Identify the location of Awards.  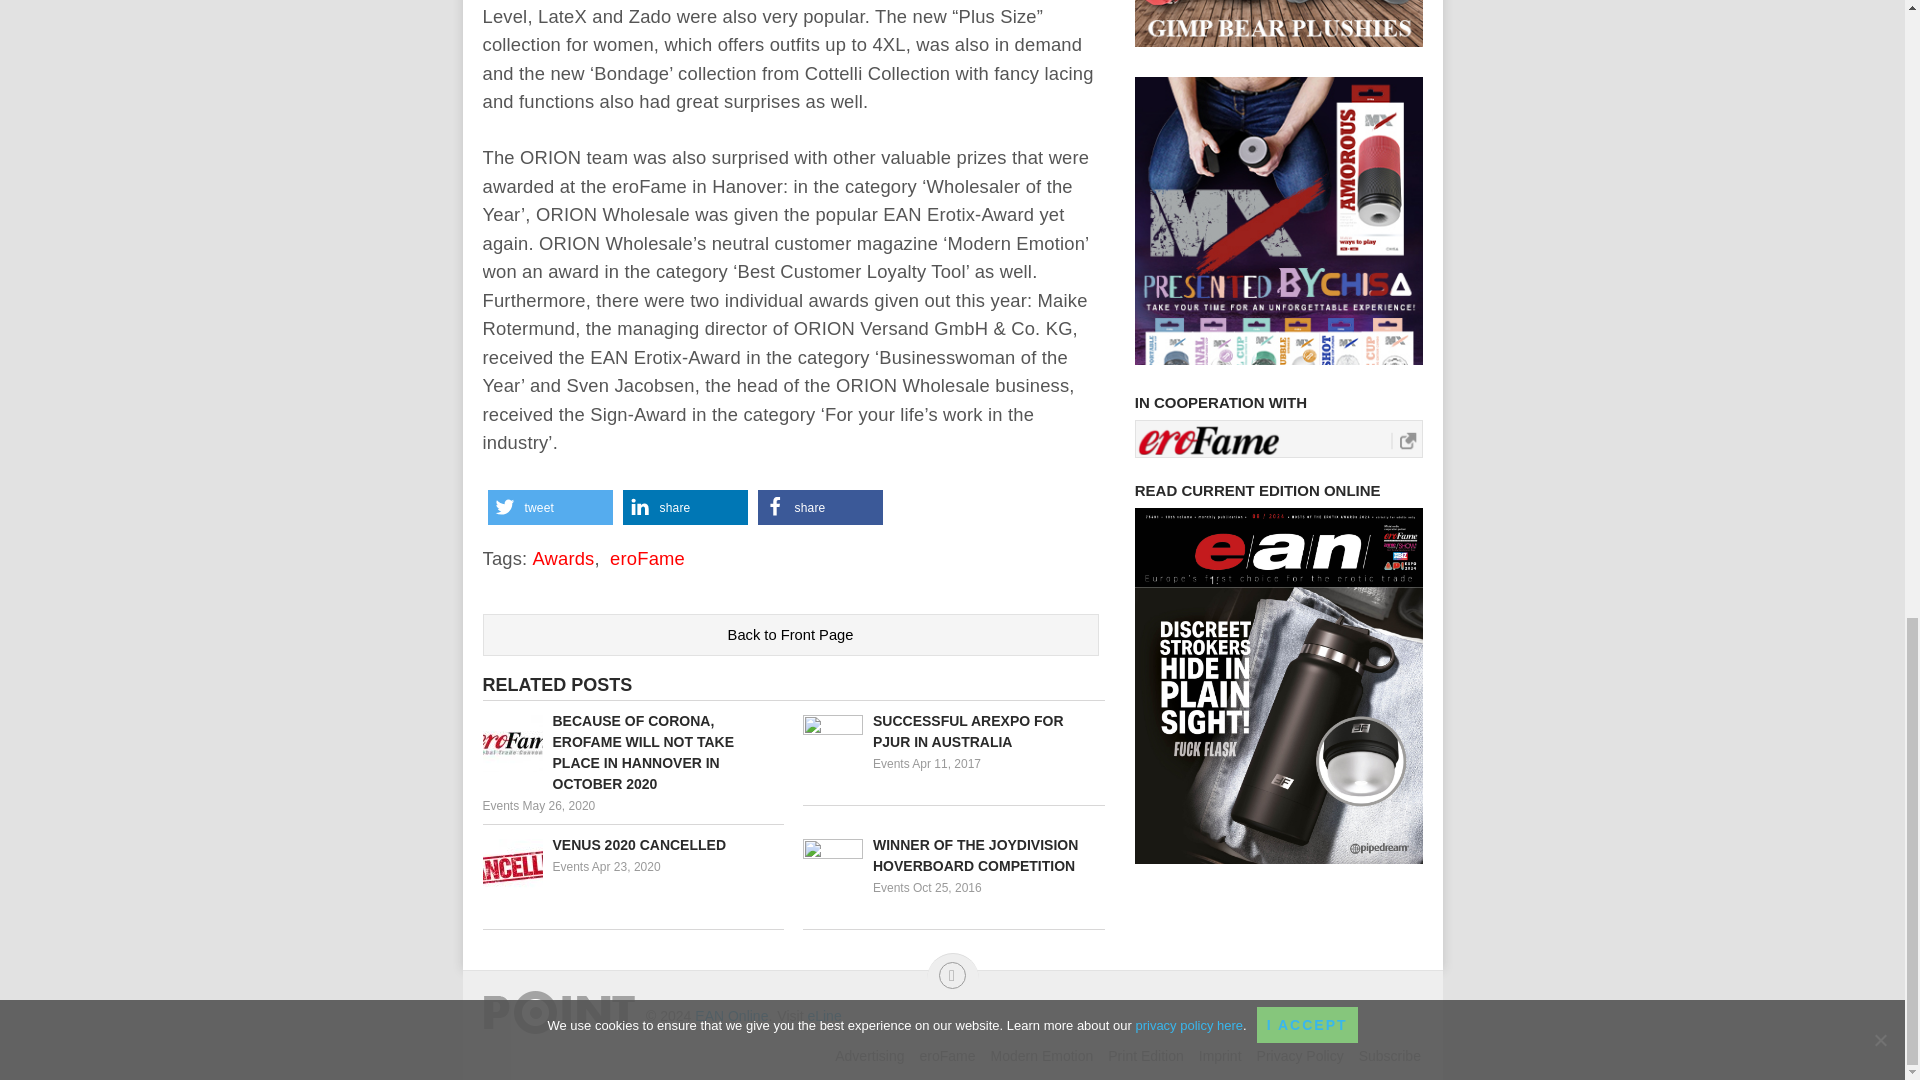
(562, 558).